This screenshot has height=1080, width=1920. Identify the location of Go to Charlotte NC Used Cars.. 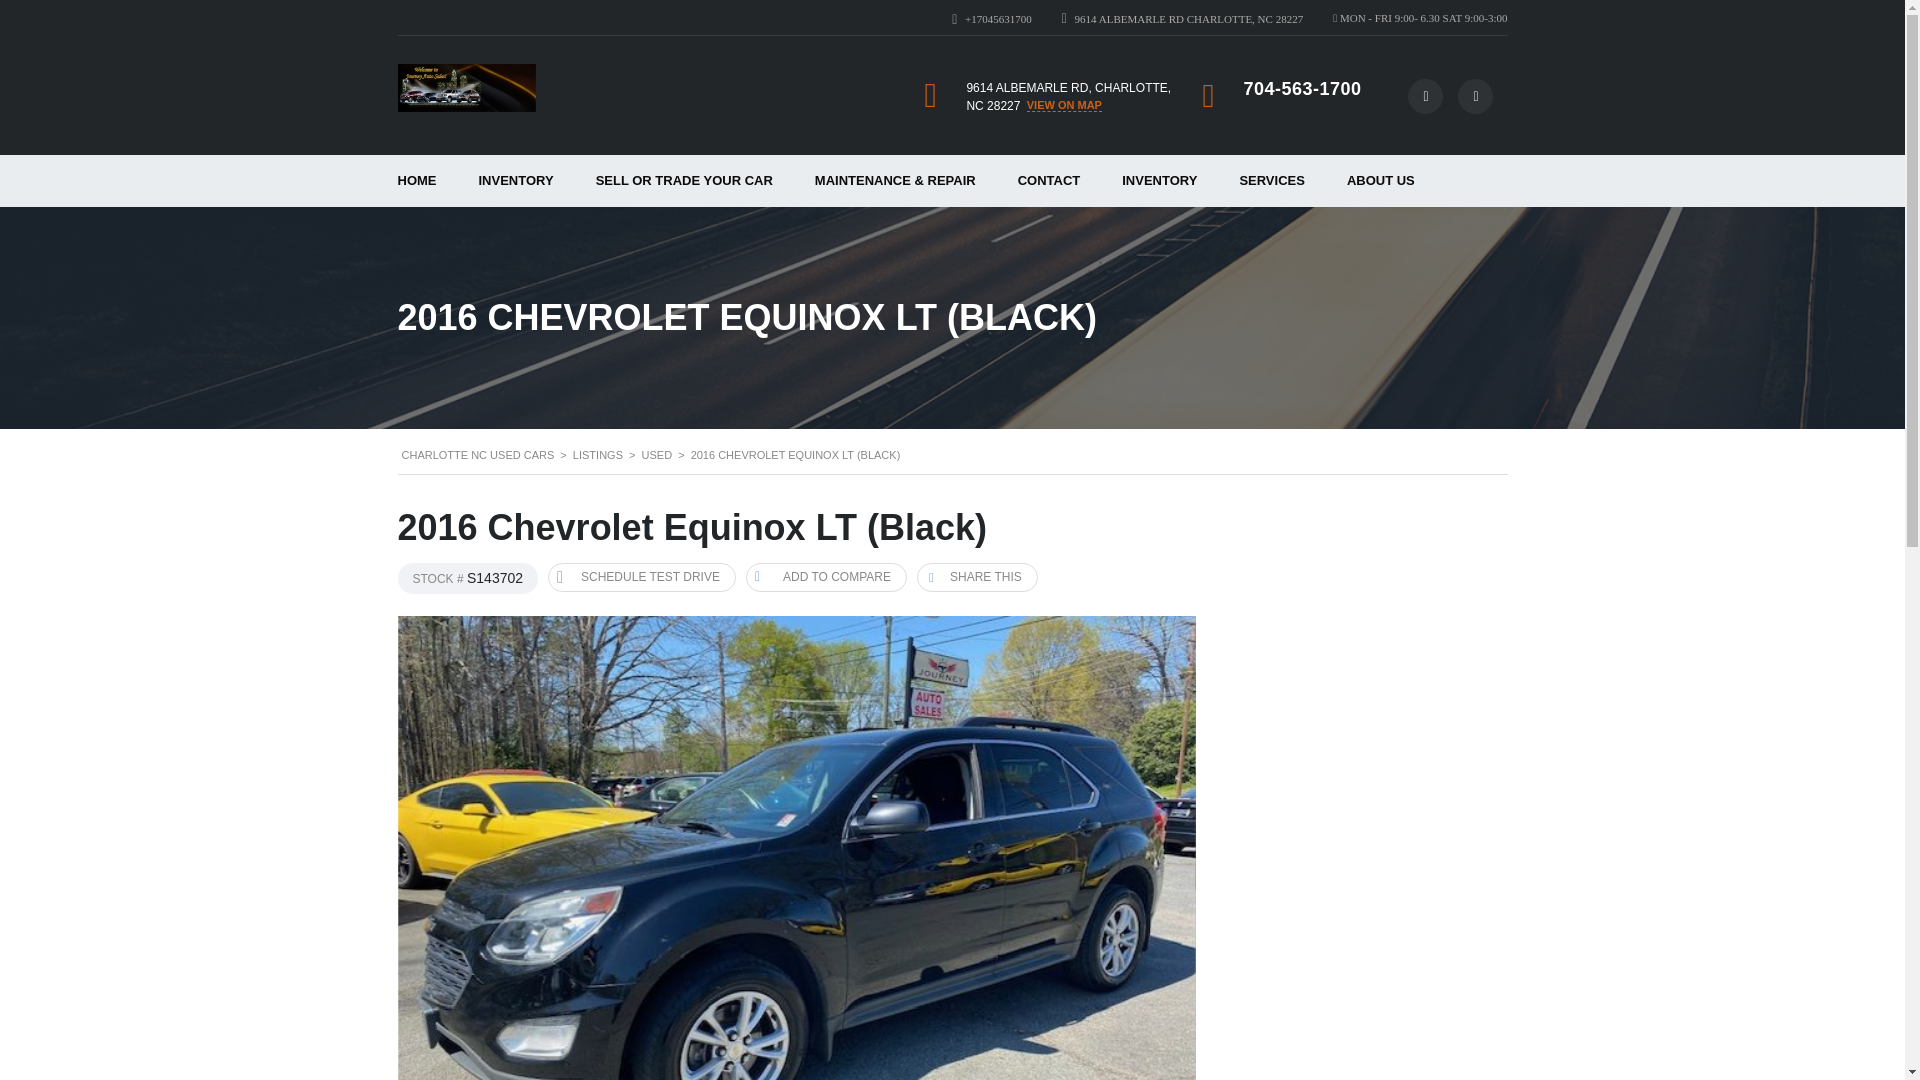
(478, 455).